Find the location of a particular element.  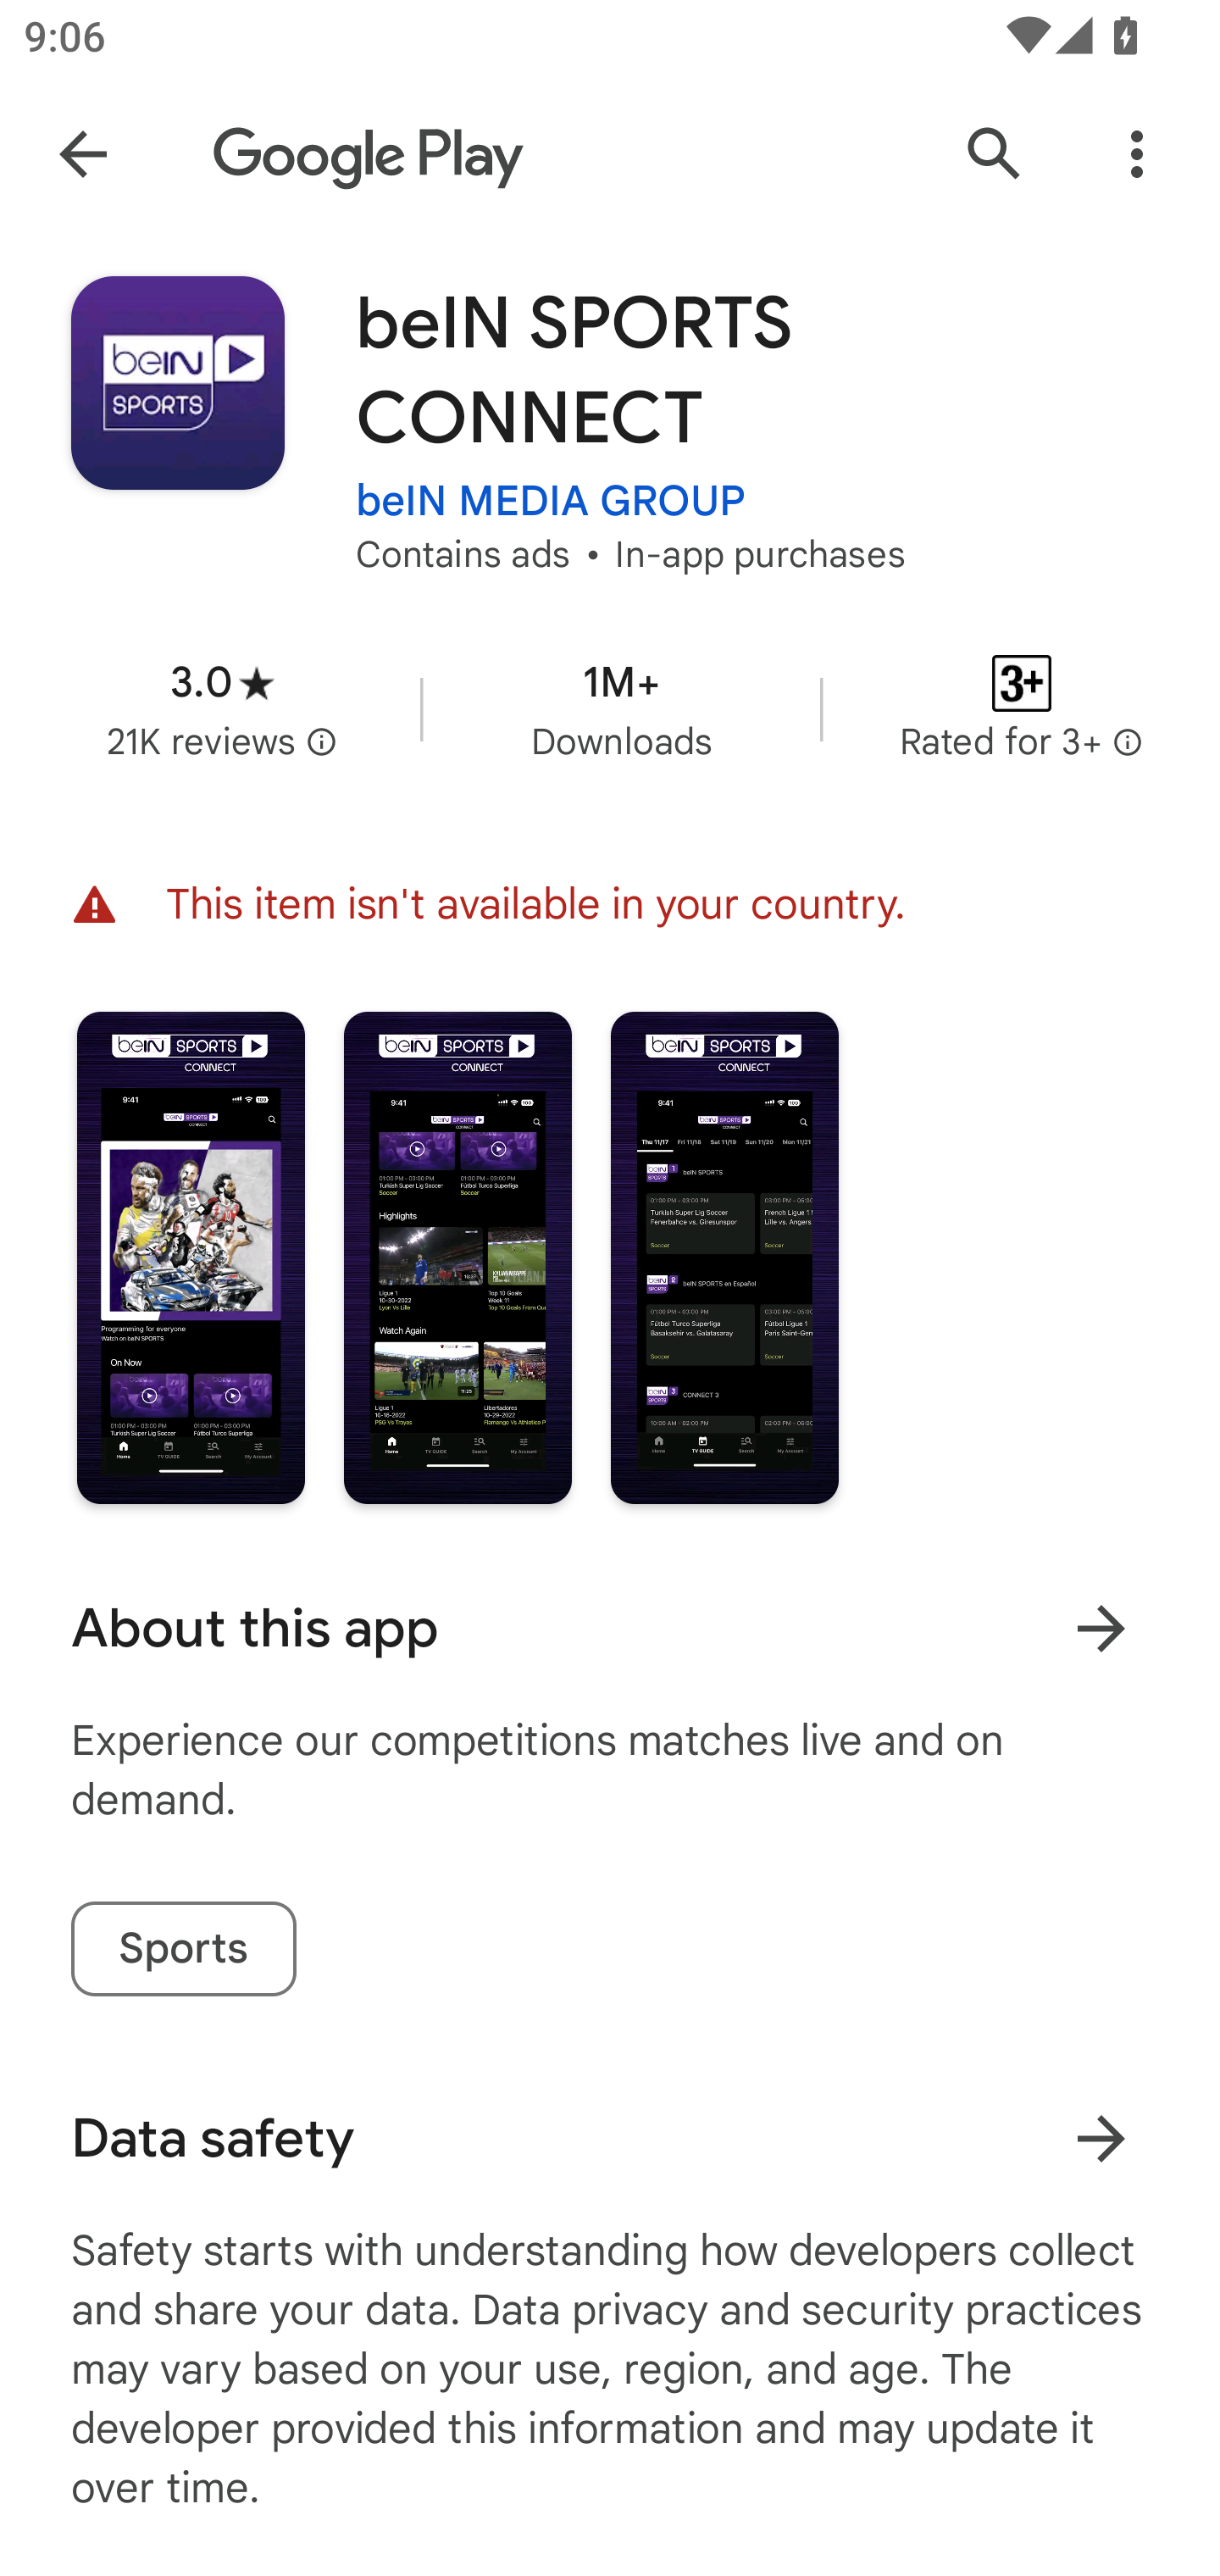

Screenshot "1" of "3" is located at coordinates (191, 1257).